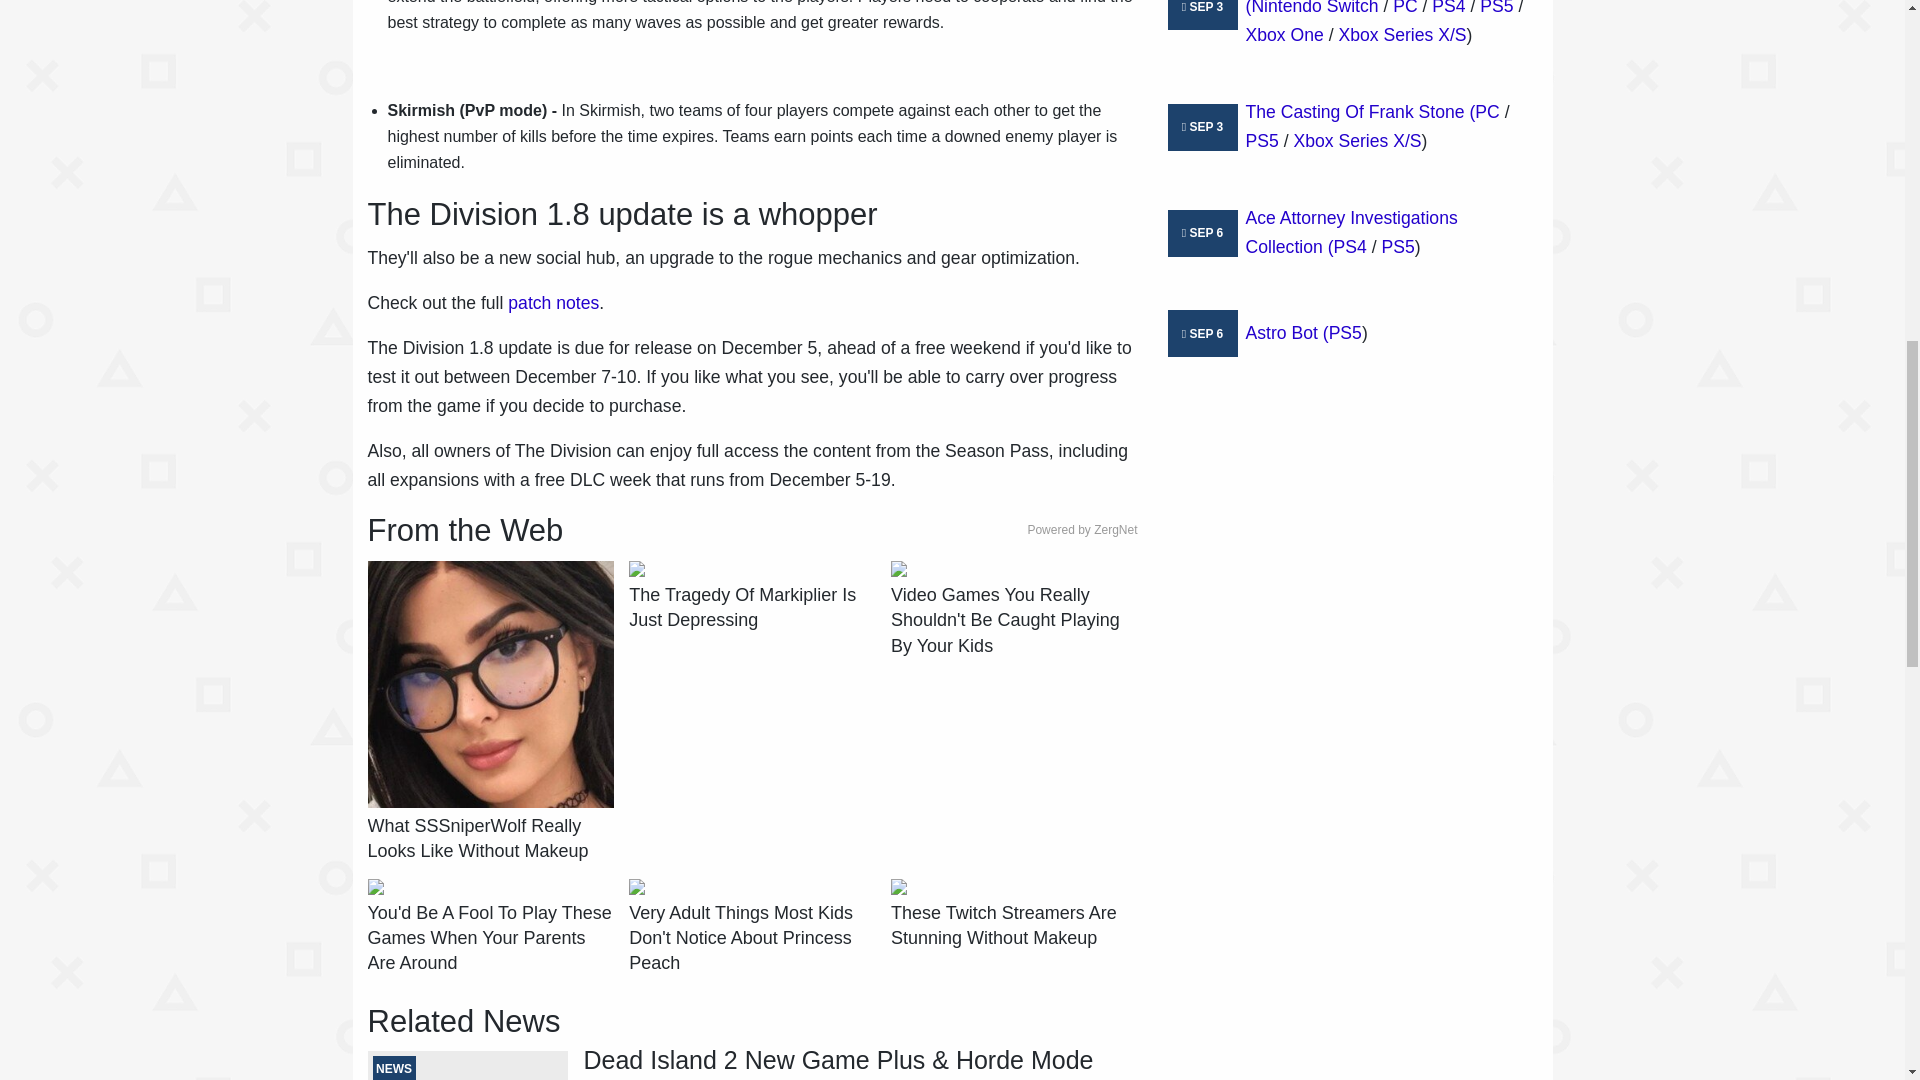 The width and height of the screenshot is (1920, 1080). What do you see at coordinates (554, 302) in the screenshot?
I see `patch notes` at bounding box center [554, 302].